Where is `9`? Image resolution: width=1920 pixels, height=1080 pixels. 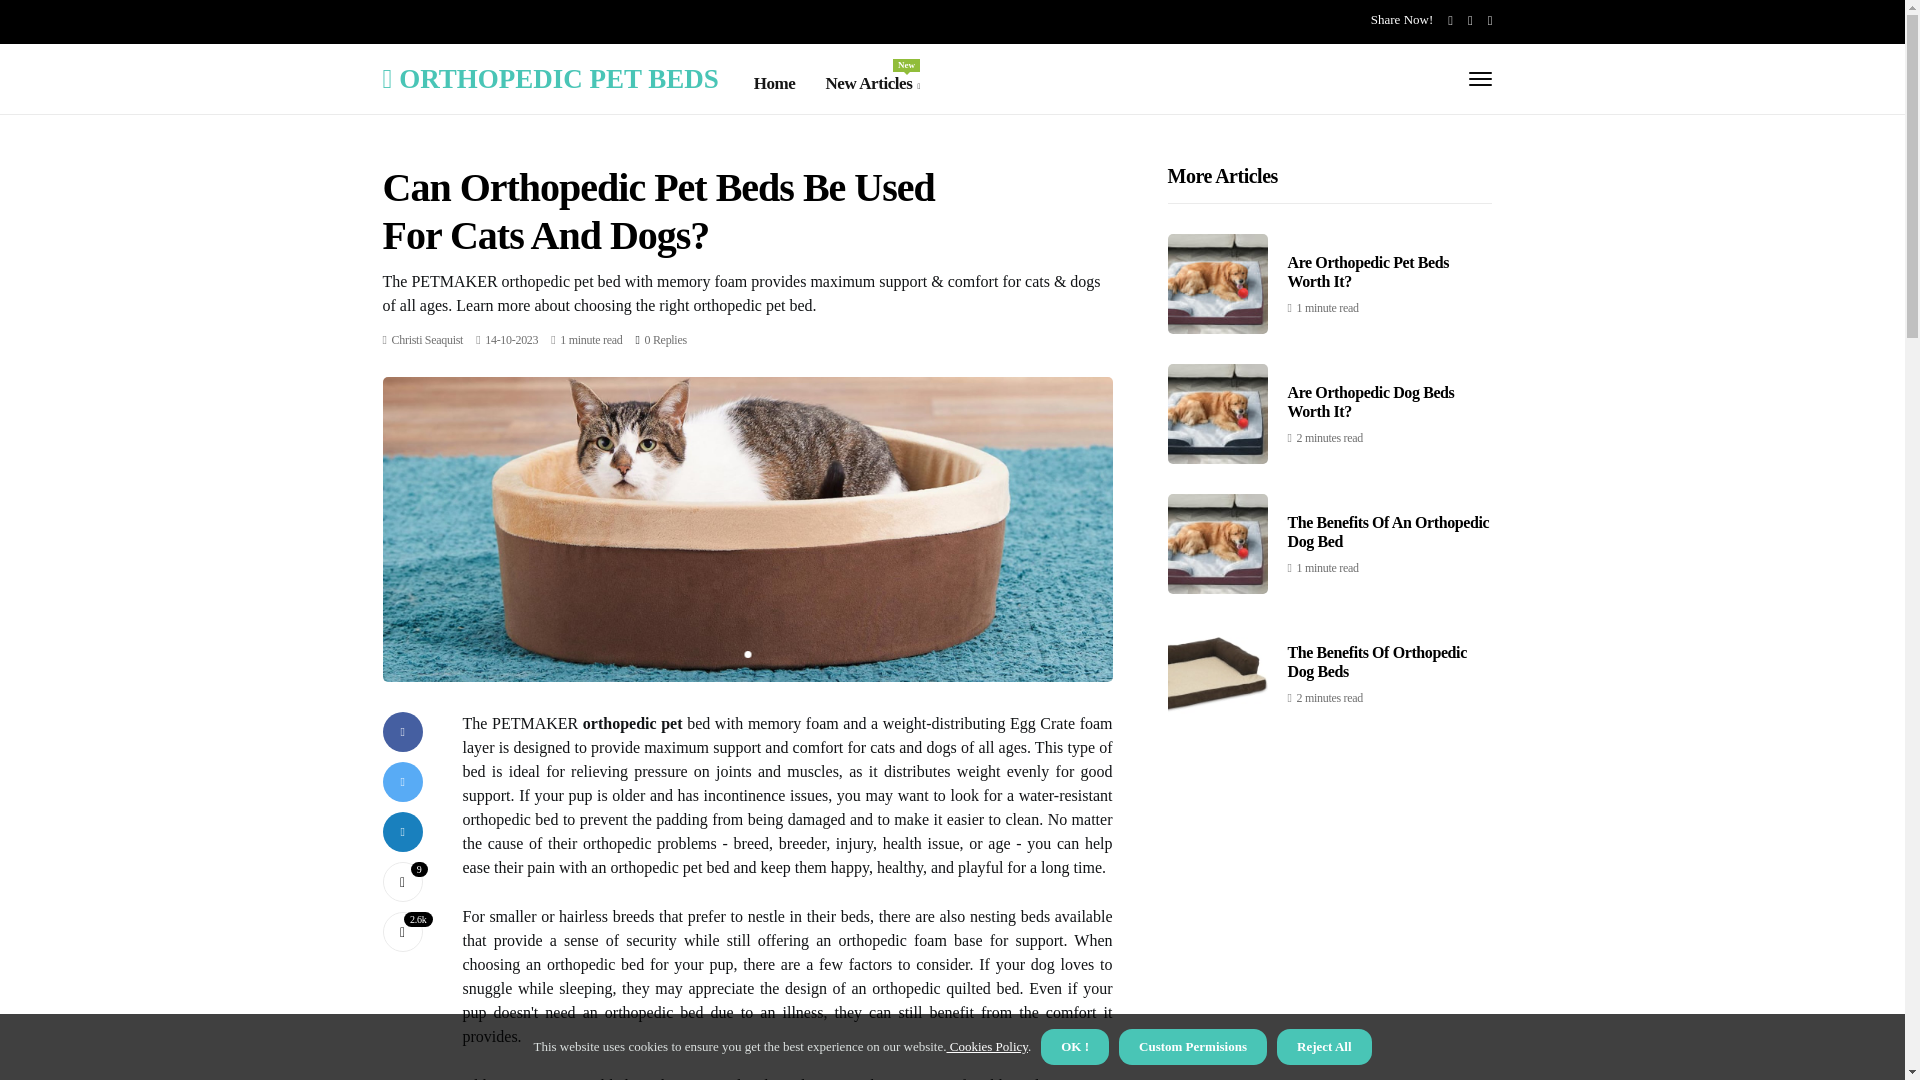 9 is located at coordinates (428, 339).